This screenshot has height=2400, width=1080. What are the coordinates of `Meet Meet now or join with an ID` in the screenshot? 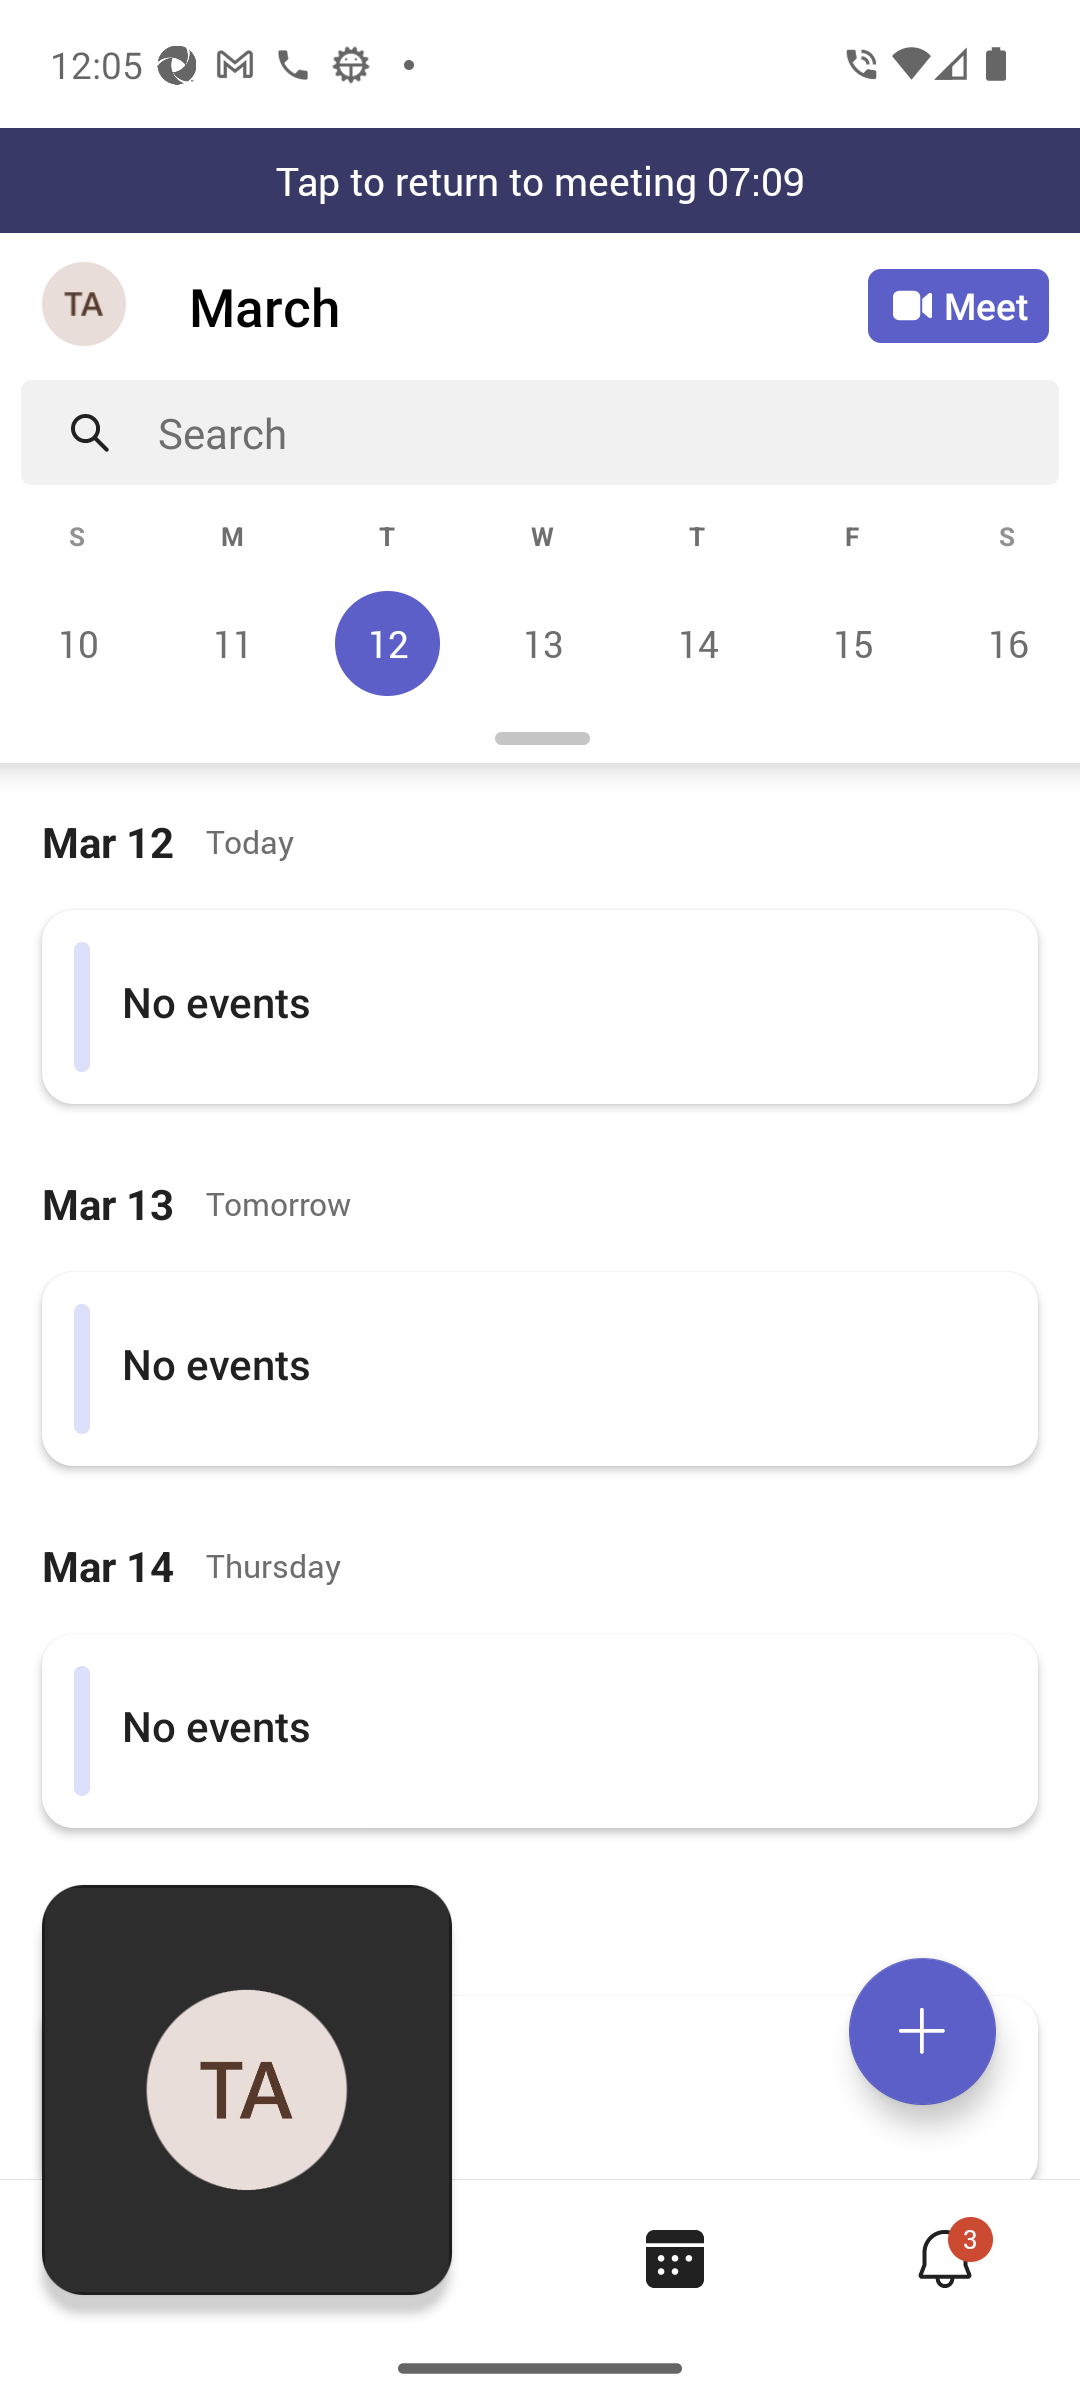 It's located at (958, 306).